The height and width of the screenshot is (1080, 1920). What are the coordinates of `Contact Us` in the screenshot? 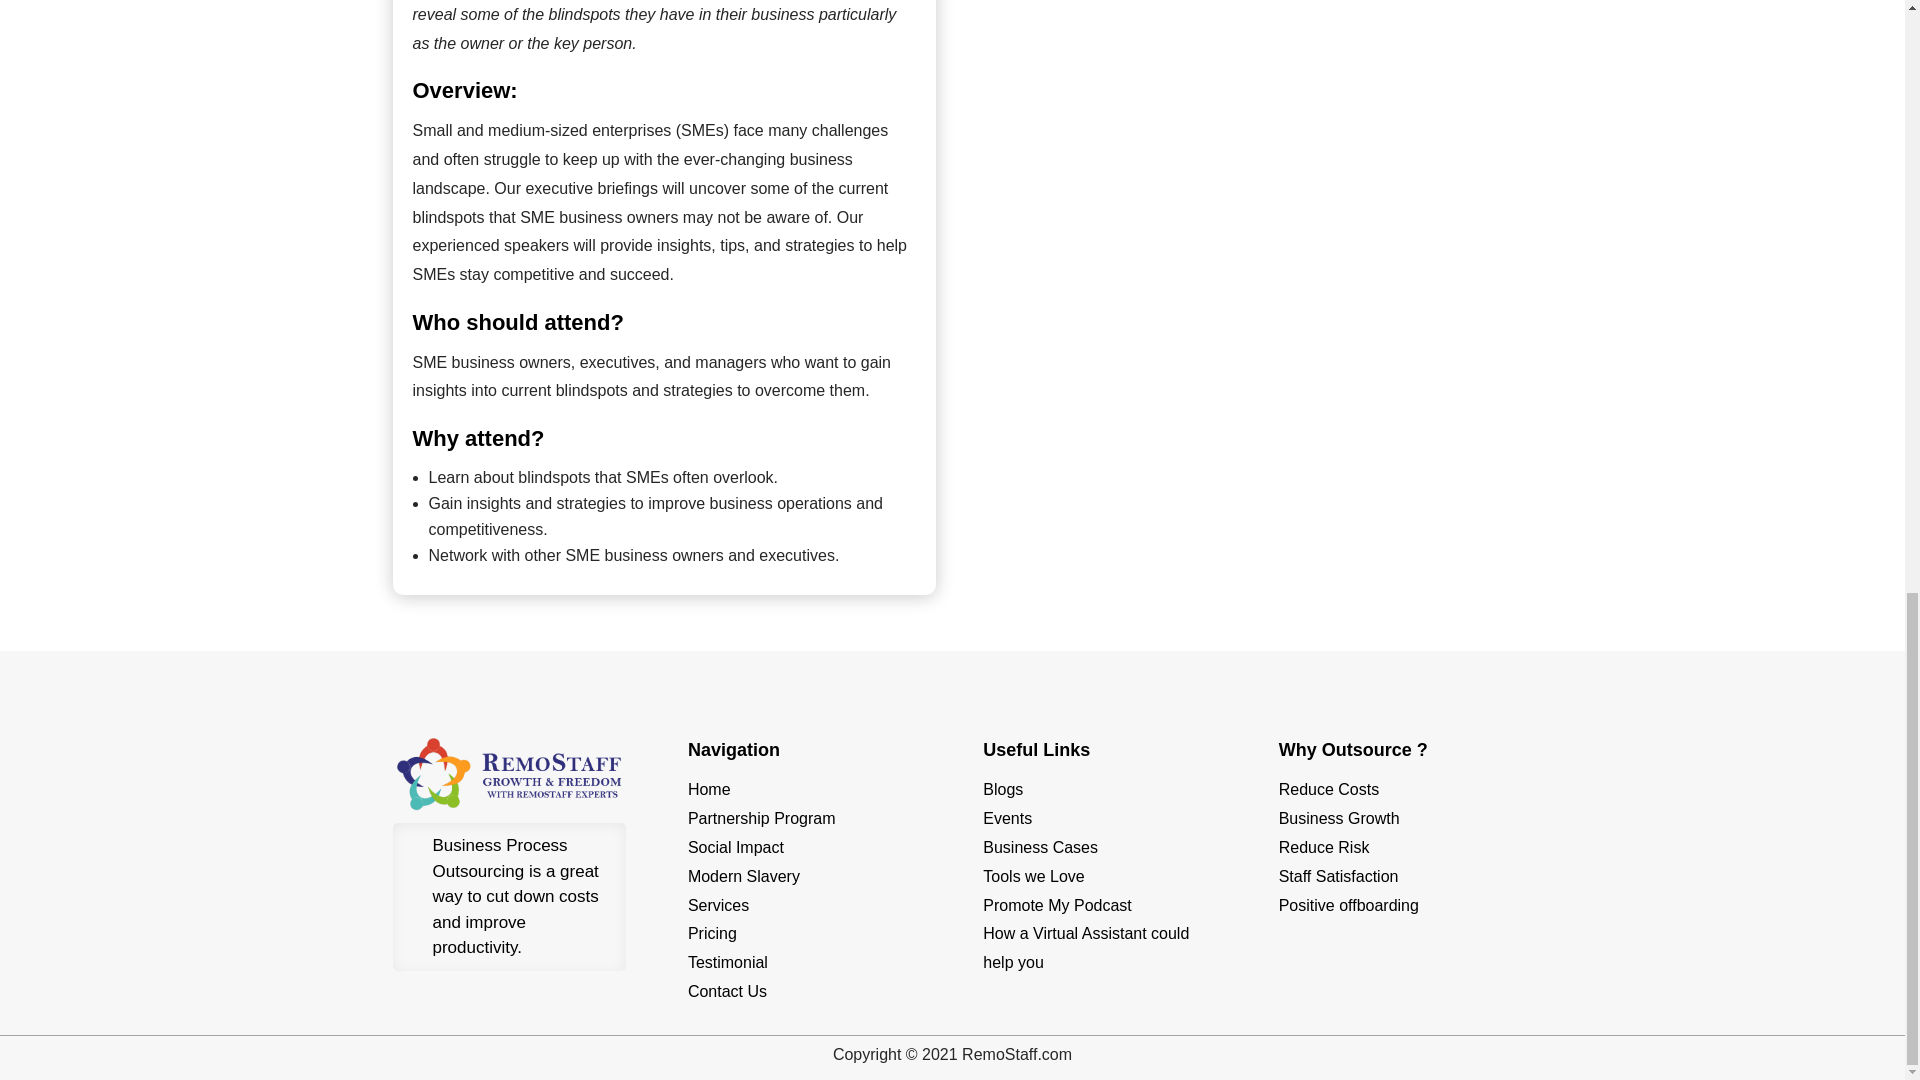 It's located at (726, 991).